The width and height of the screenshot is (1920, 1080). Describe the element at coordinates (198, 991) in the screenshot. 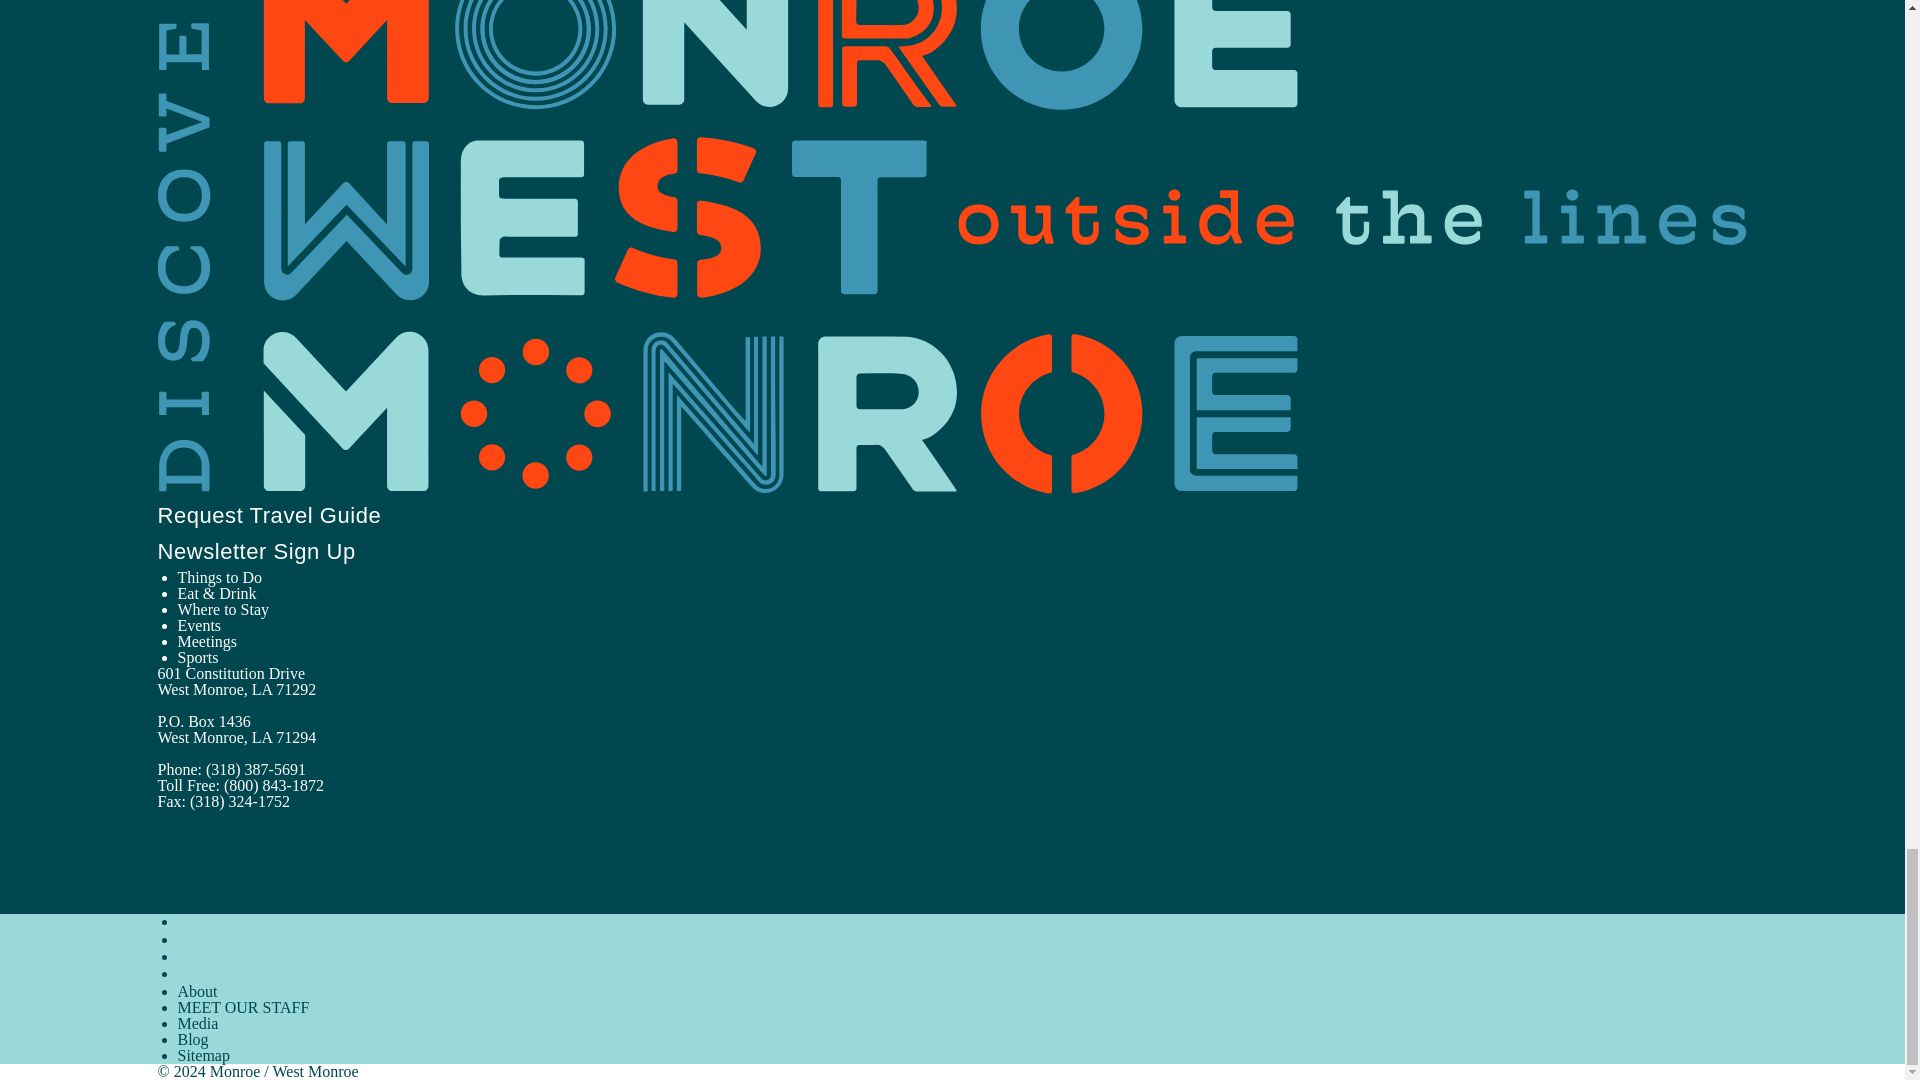

I see `About` at that location.